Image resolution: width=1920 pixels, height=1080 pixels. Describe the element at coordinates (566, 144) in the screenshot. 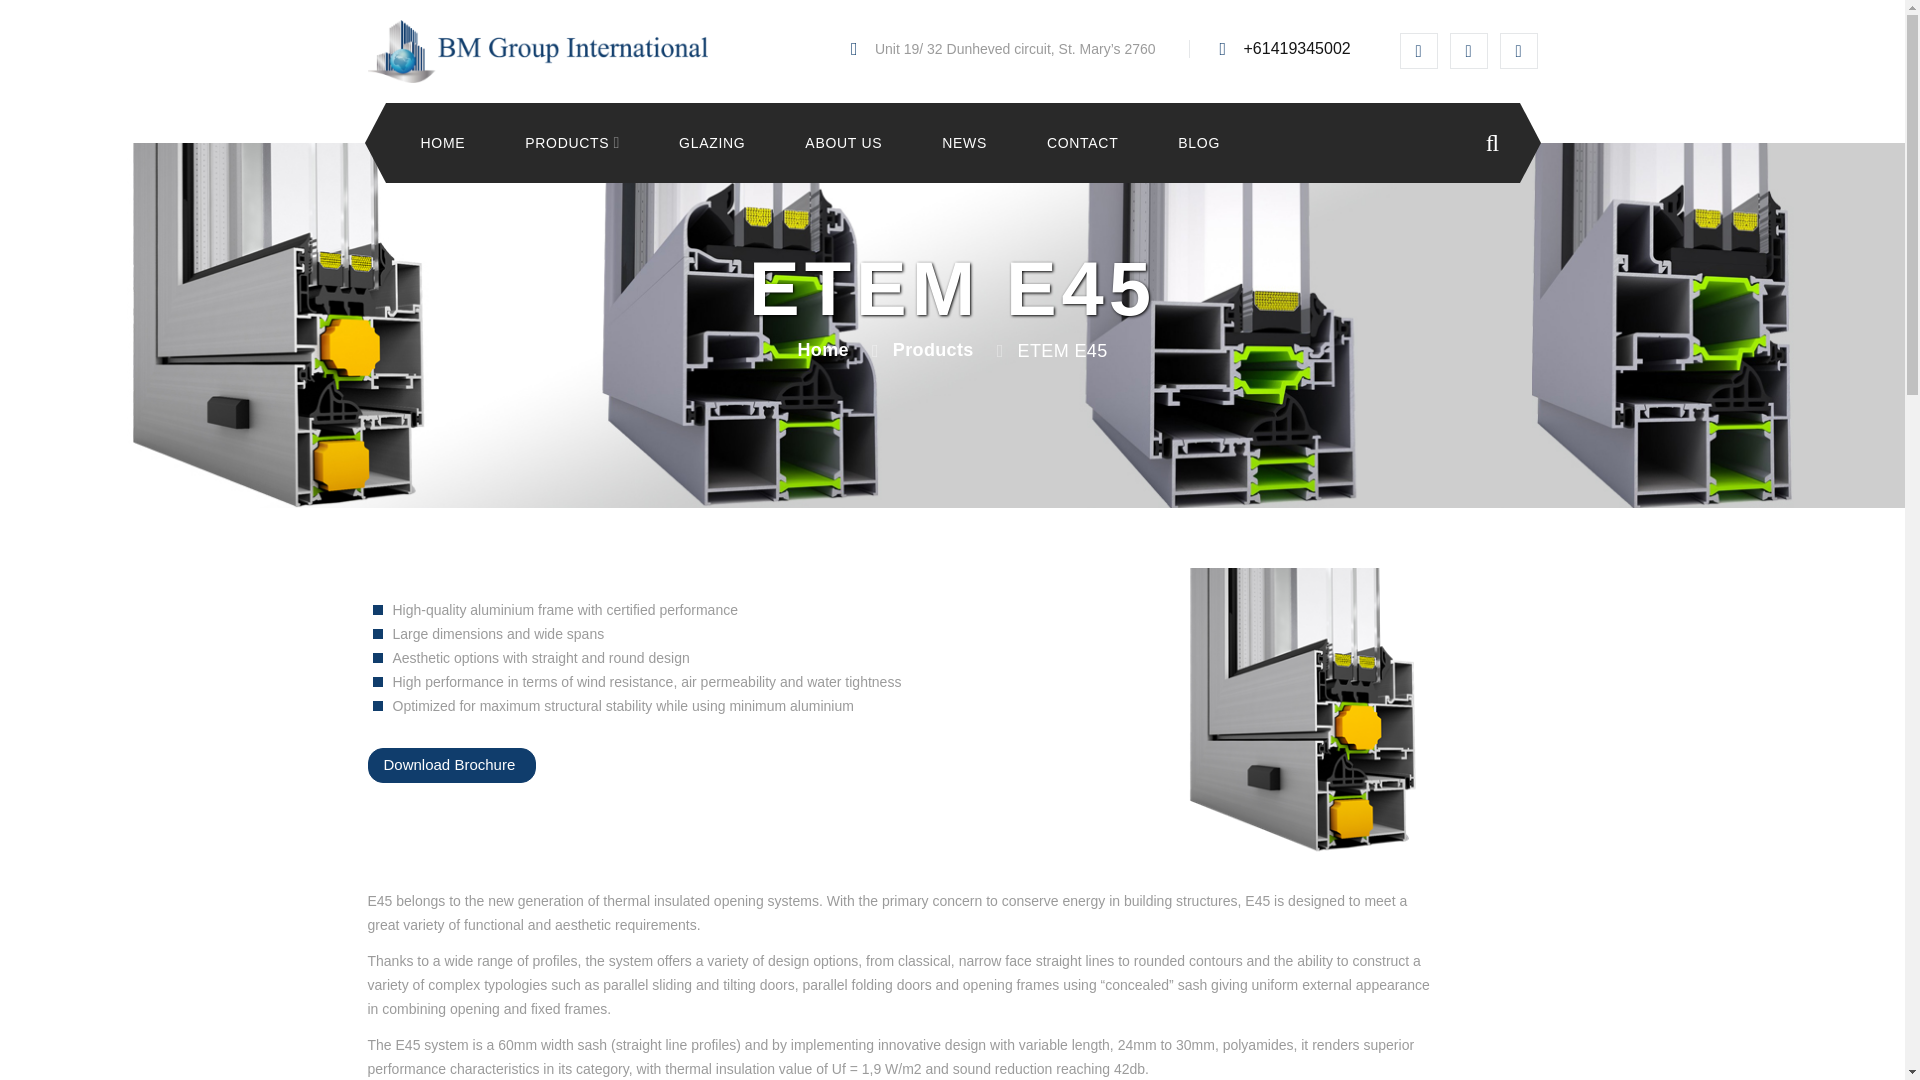

I see `PRODUCTS` at that location.